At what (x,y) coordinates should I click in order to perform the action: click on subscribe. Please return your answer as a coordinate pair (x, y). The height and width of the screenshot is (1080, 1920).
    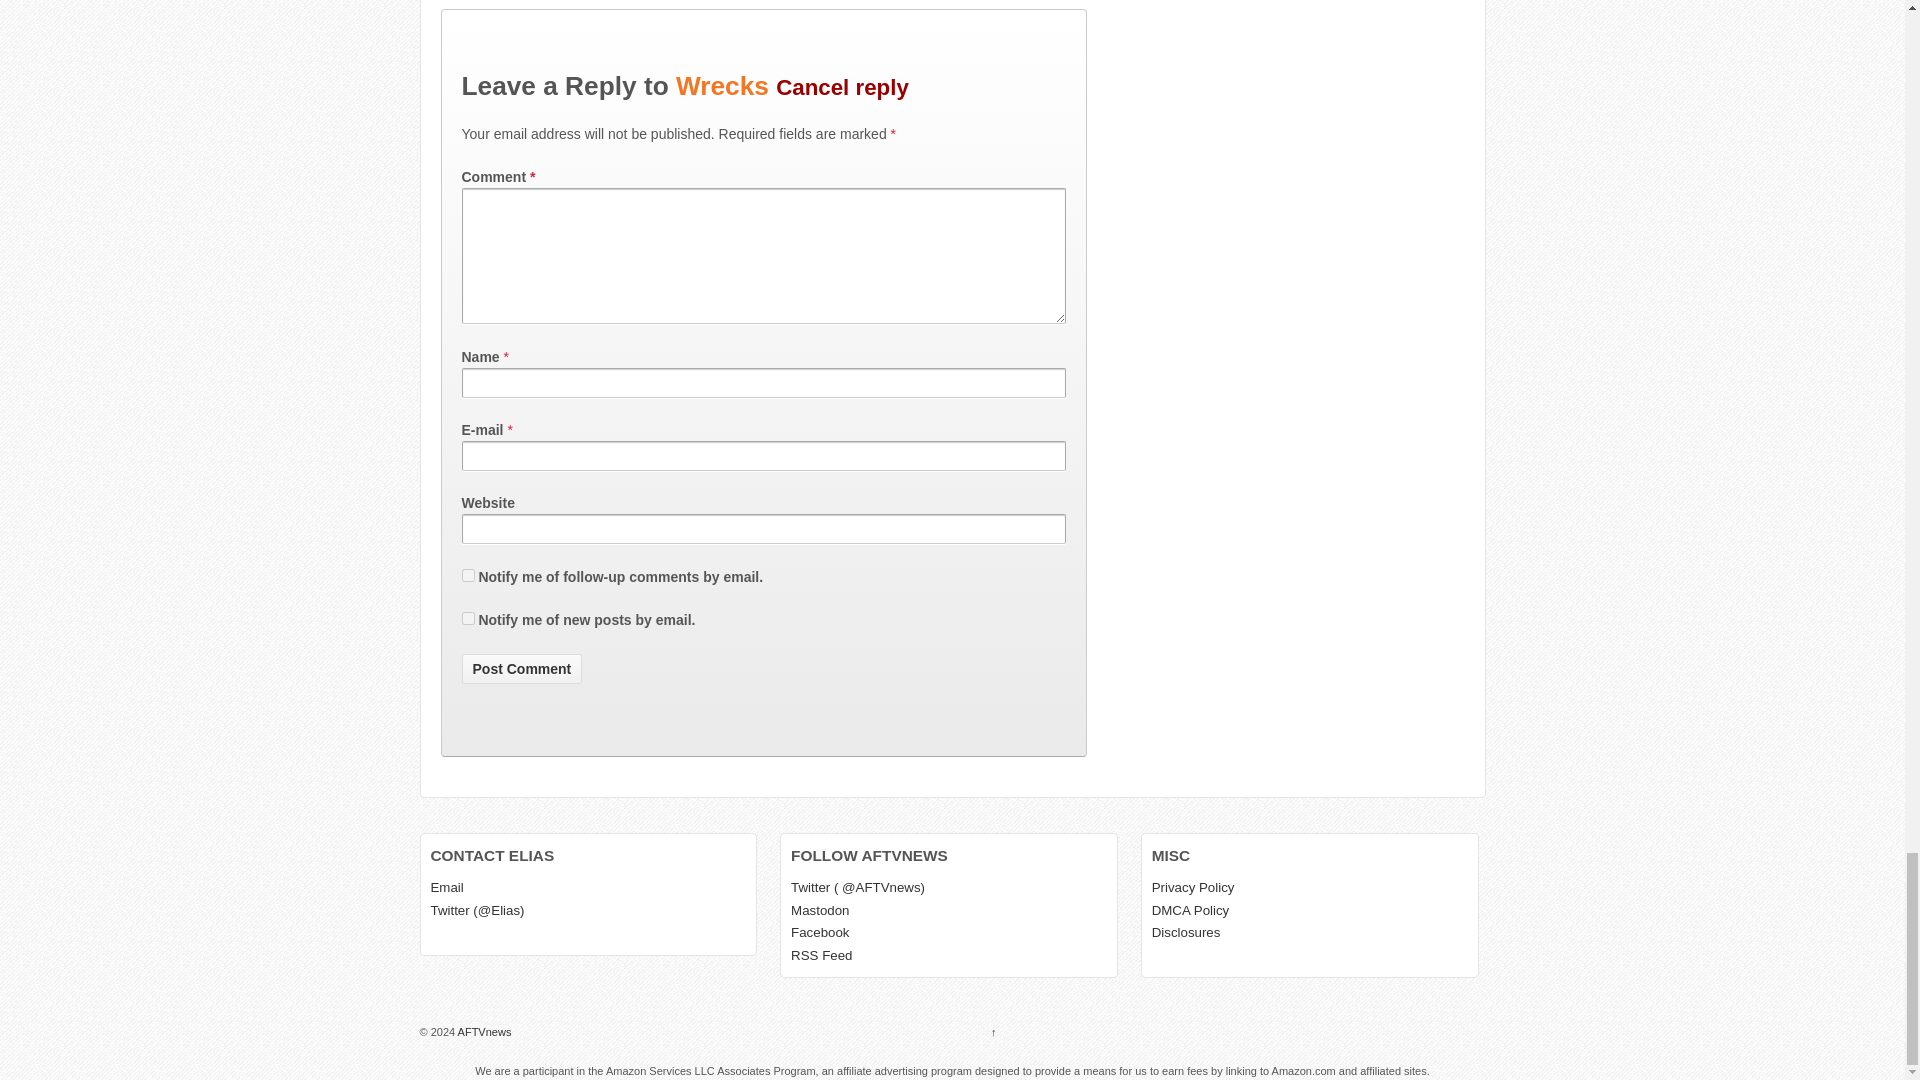
    Looking at the image, I should click on (468, 576).